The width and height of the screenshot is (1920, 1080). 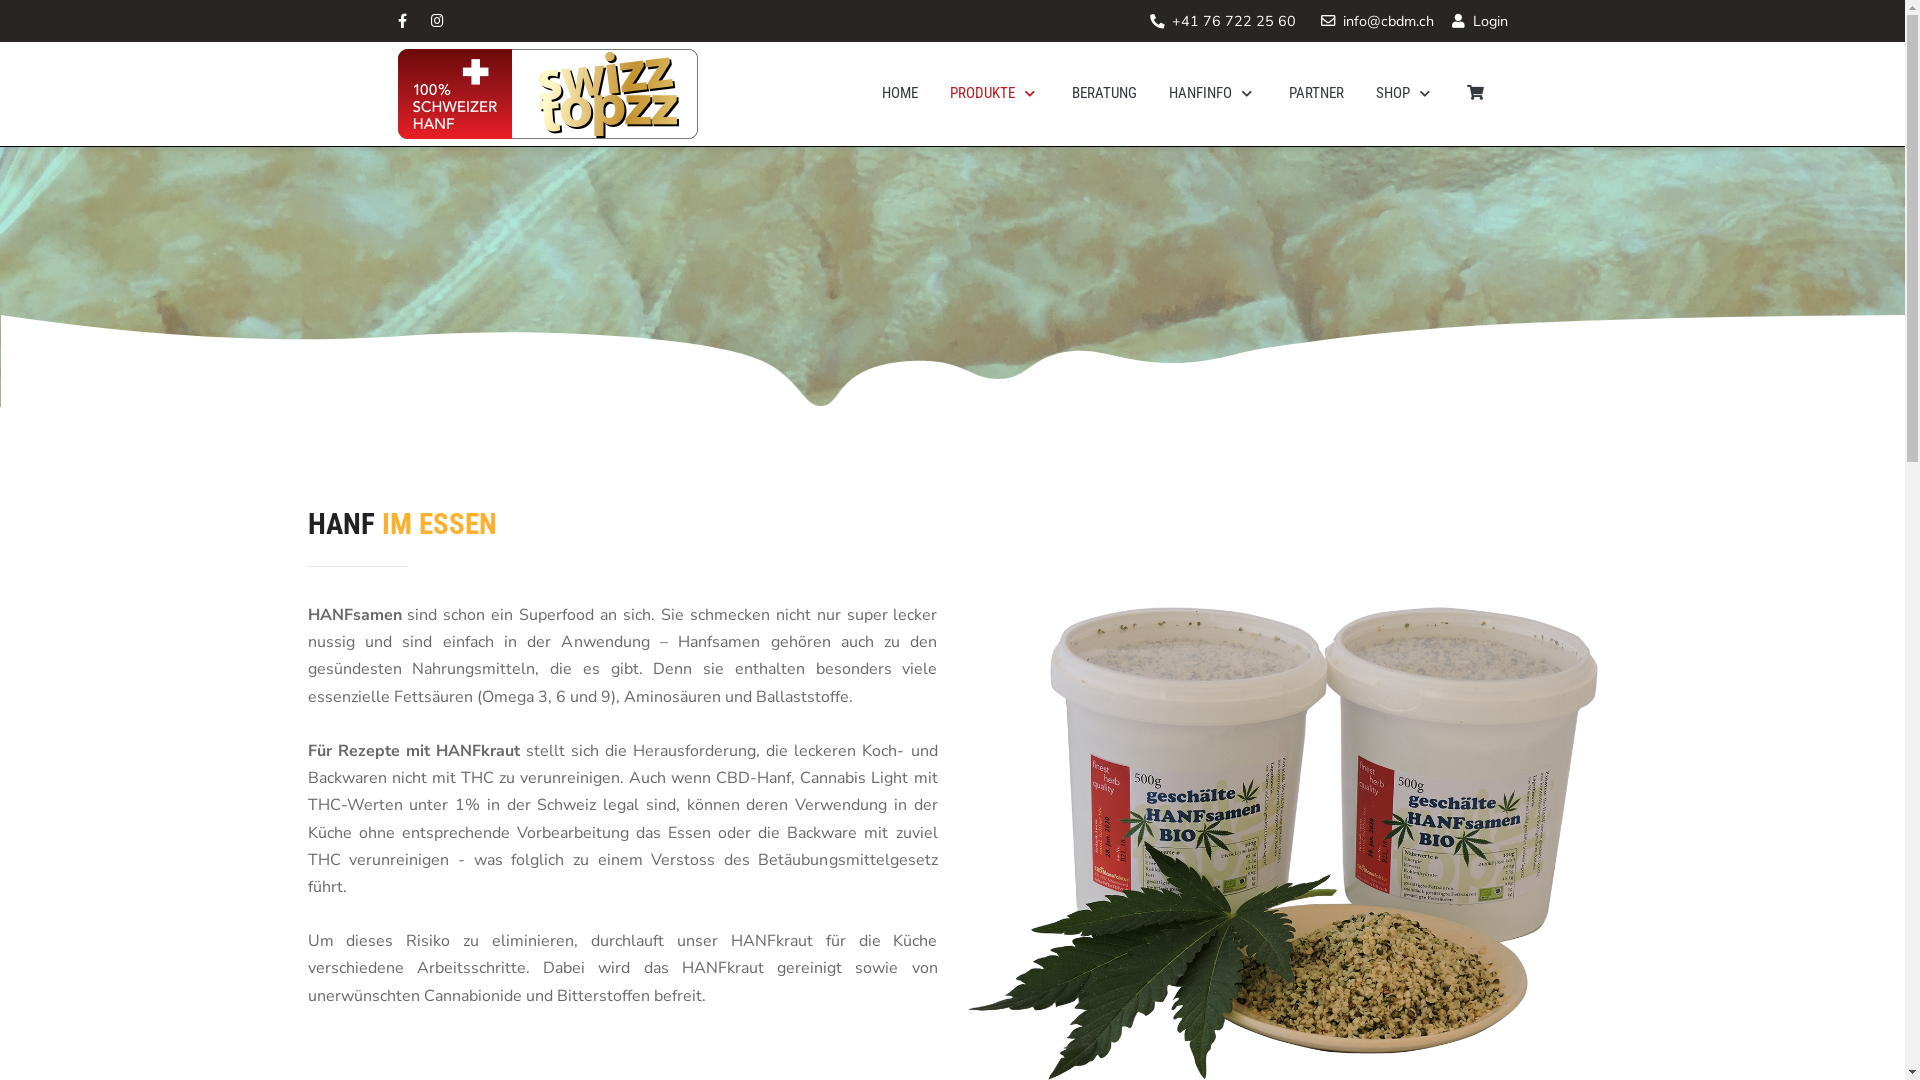 I want to click on Login, so click(x=1480, y=21).